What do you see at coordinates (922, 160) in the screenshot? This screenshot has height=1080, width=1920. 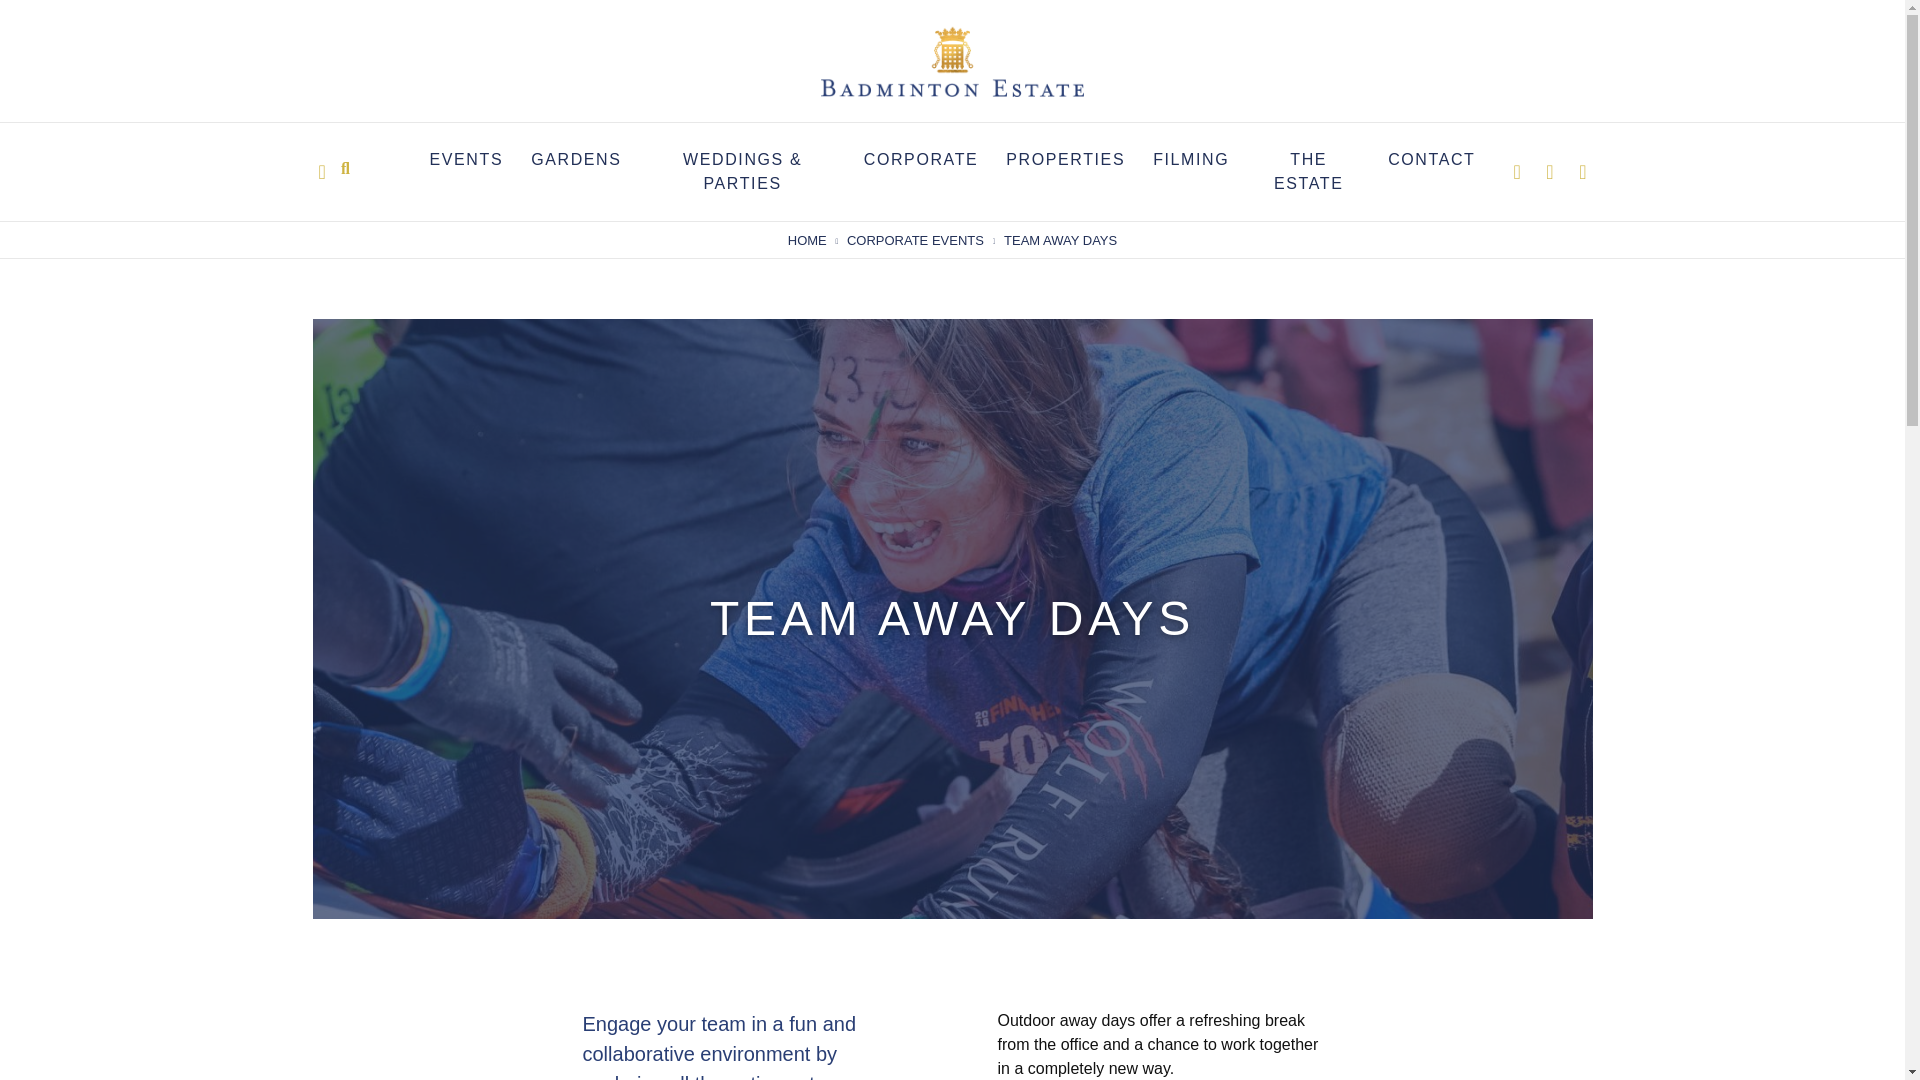 I see `CORPORATE` at bounding box center [922, 160].